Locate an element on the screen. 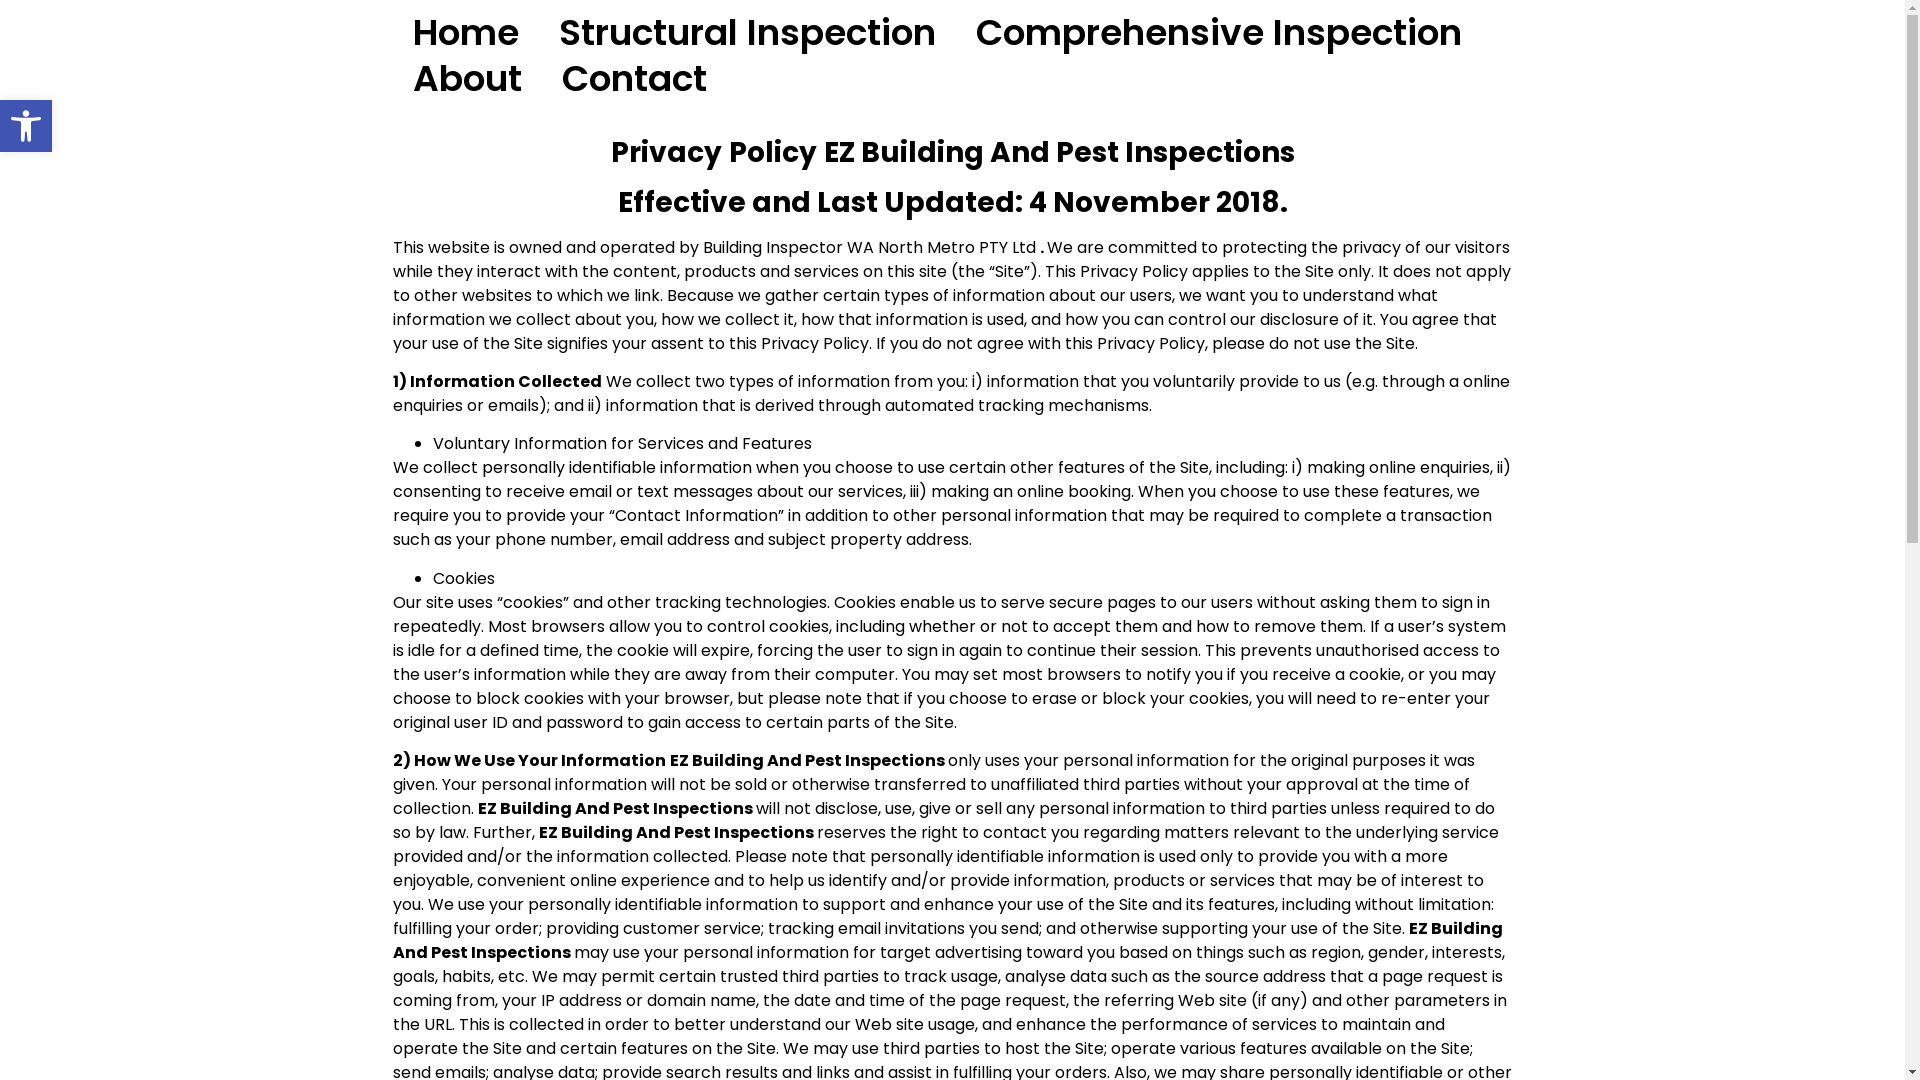 This screenshot has width=1920, height=1080. Structural Inspection is located at coordinates (746, 33).